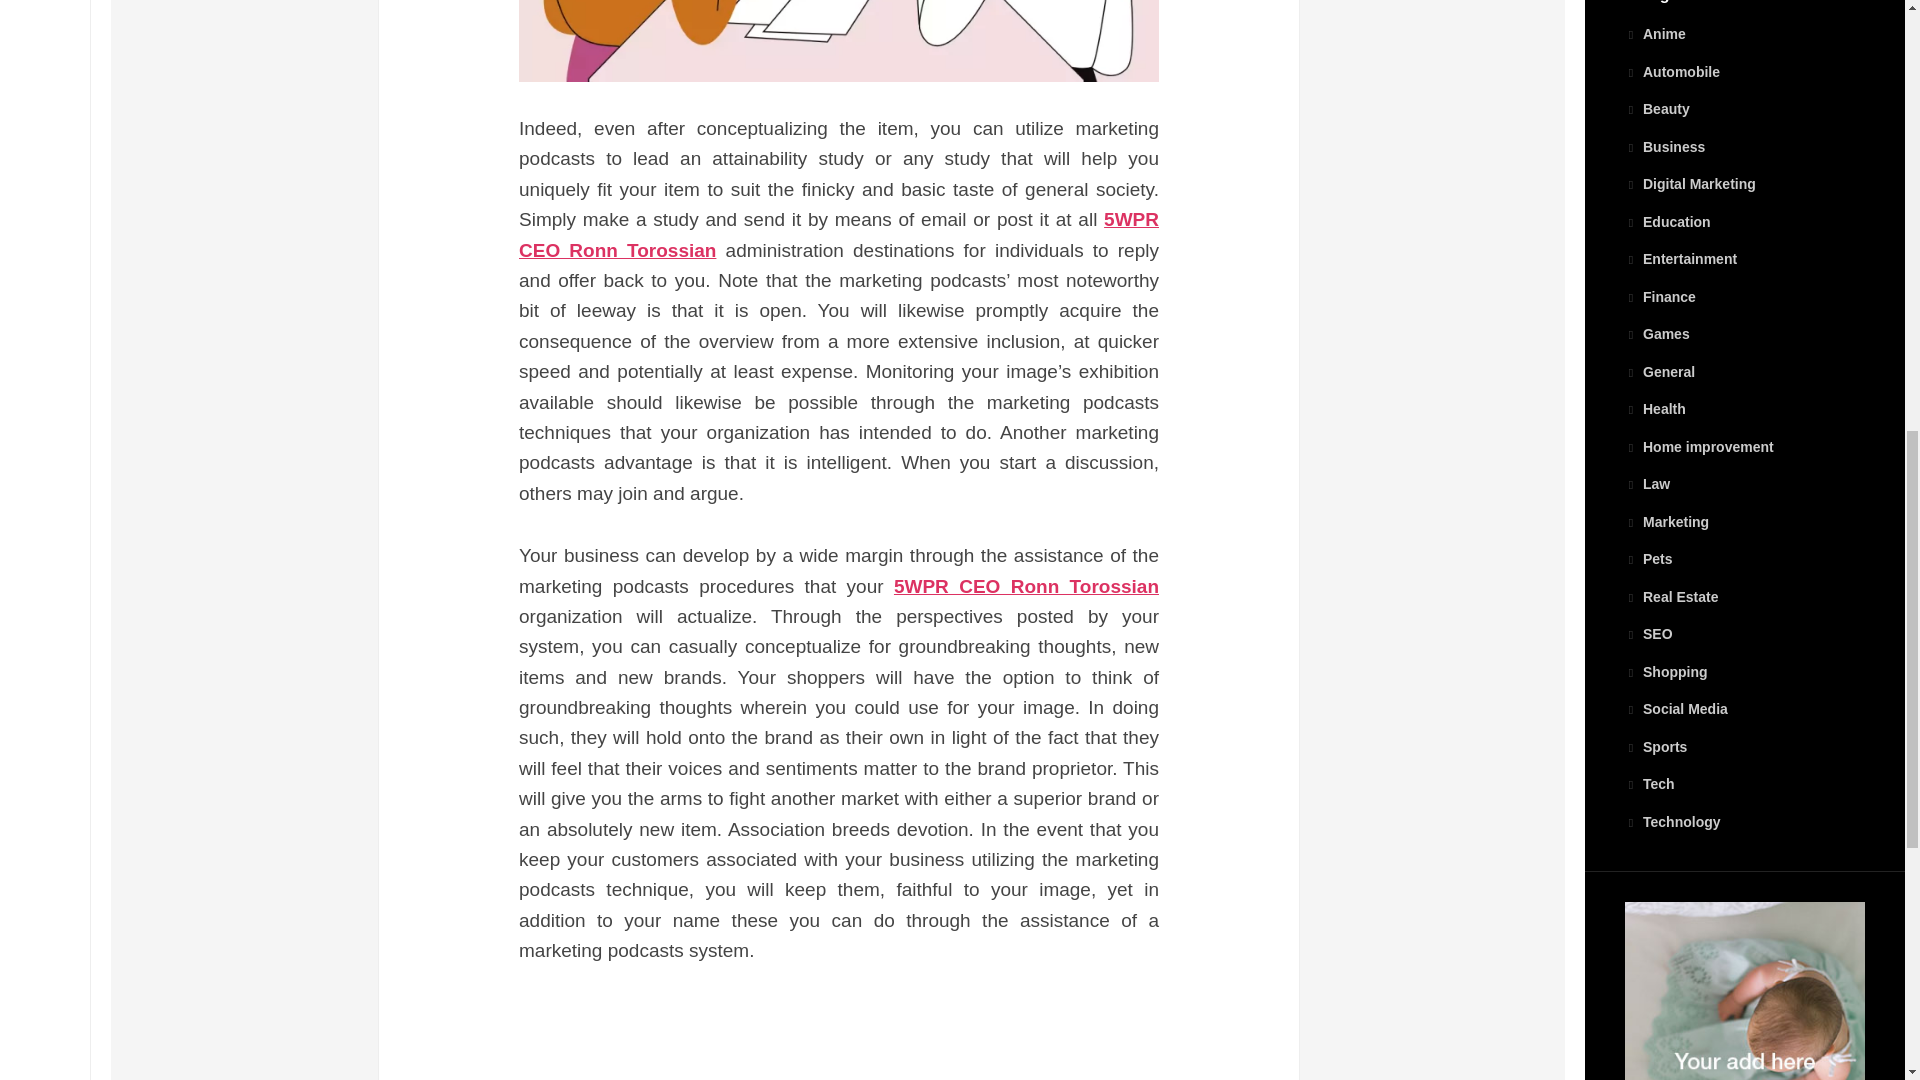 This screenshot has height=1080, width=1920. Describe the element at coordinates (1676, 708) in the screenshot. I see `Social Media` at that location.